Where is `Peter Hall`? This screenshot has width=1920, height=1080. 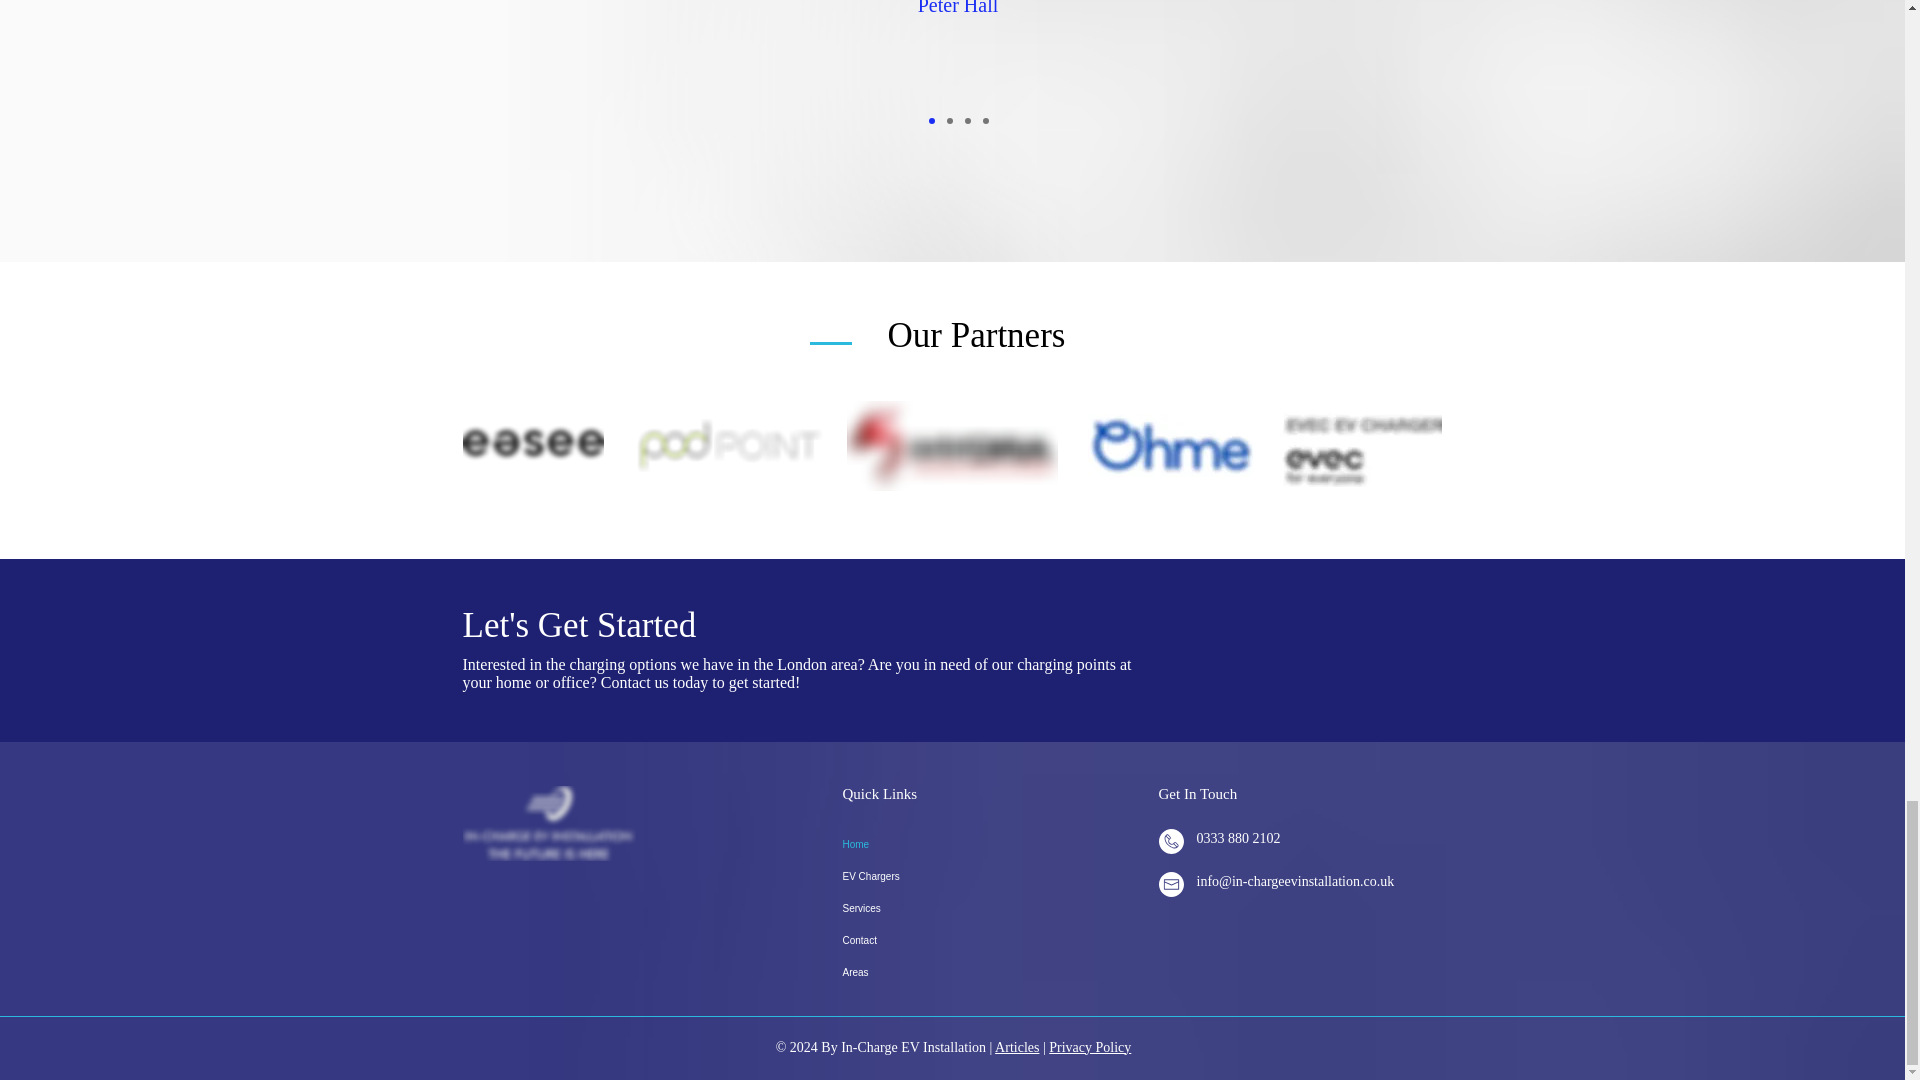 Peter Hall is located at coordinates (958, 8).